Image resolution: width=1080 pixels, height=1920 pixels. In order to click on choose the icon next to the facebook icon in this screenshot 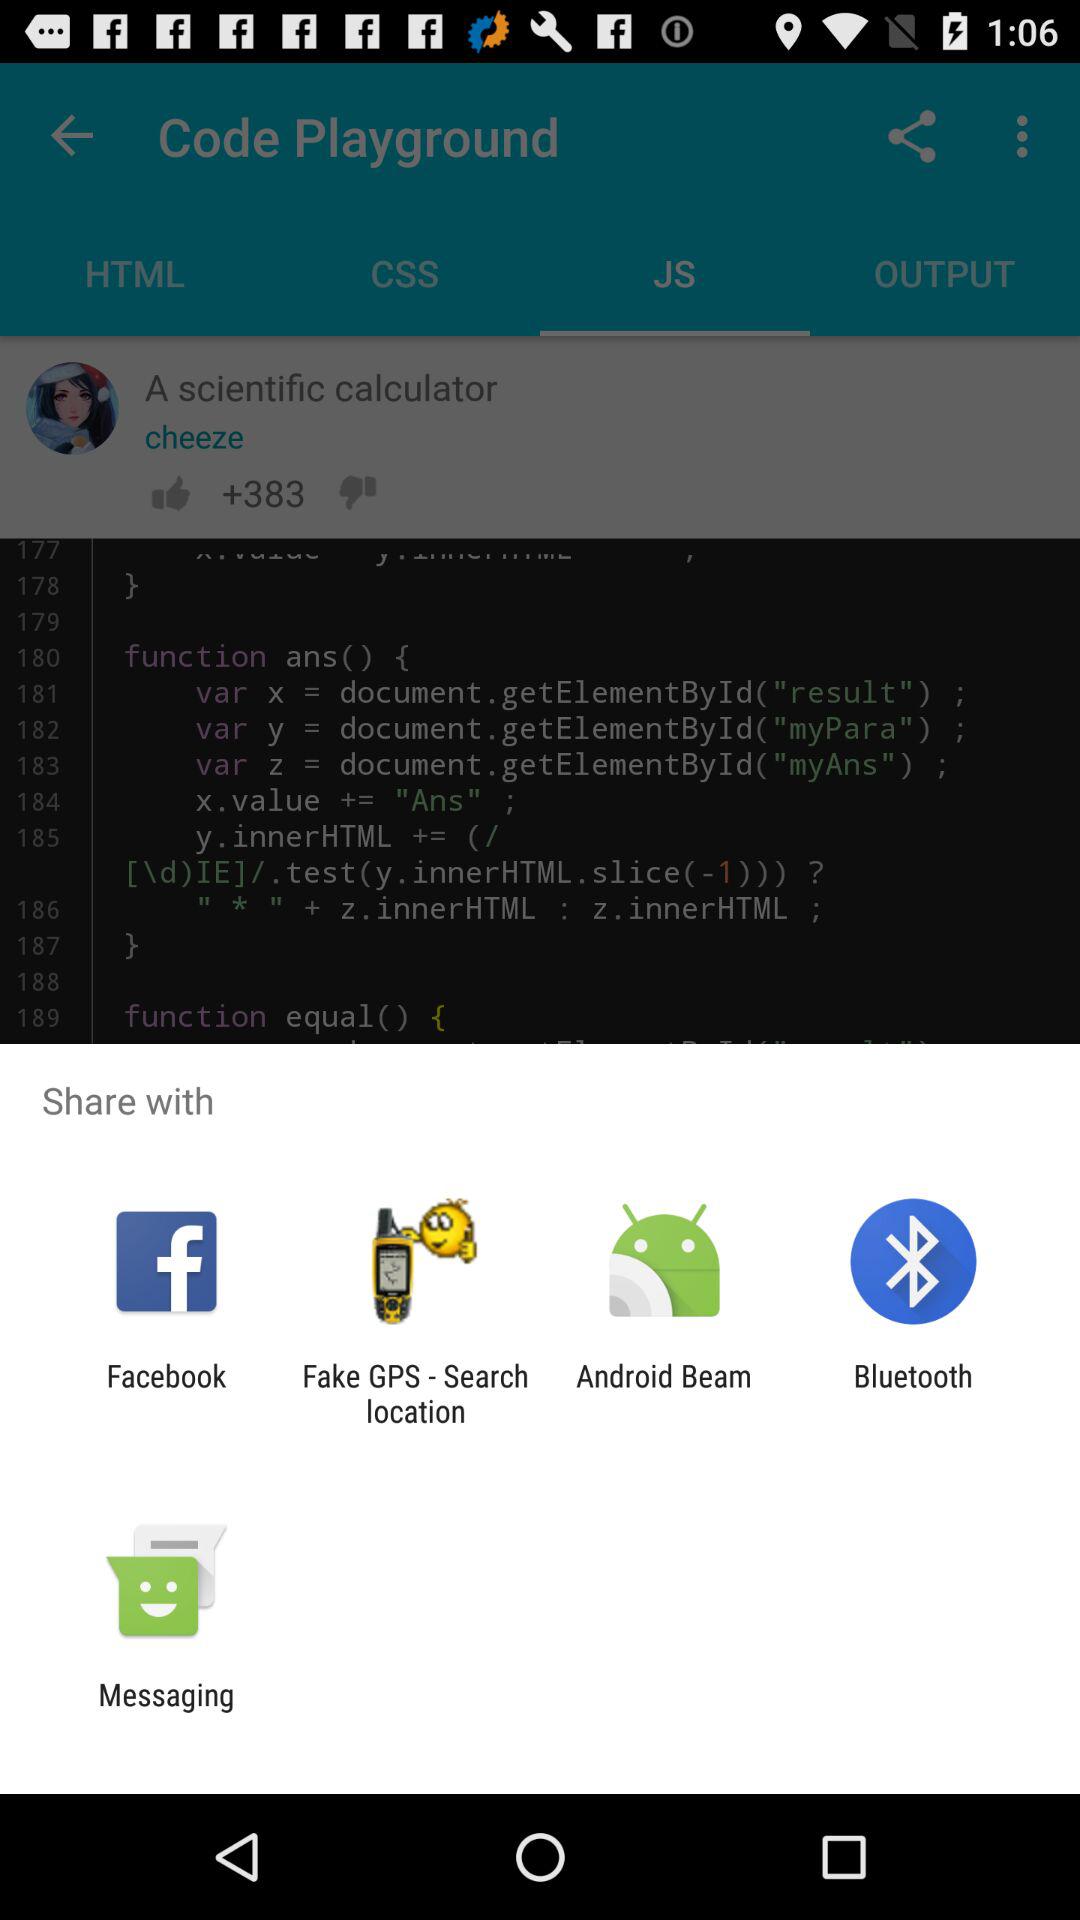, I will do `click(415, 1393)`.